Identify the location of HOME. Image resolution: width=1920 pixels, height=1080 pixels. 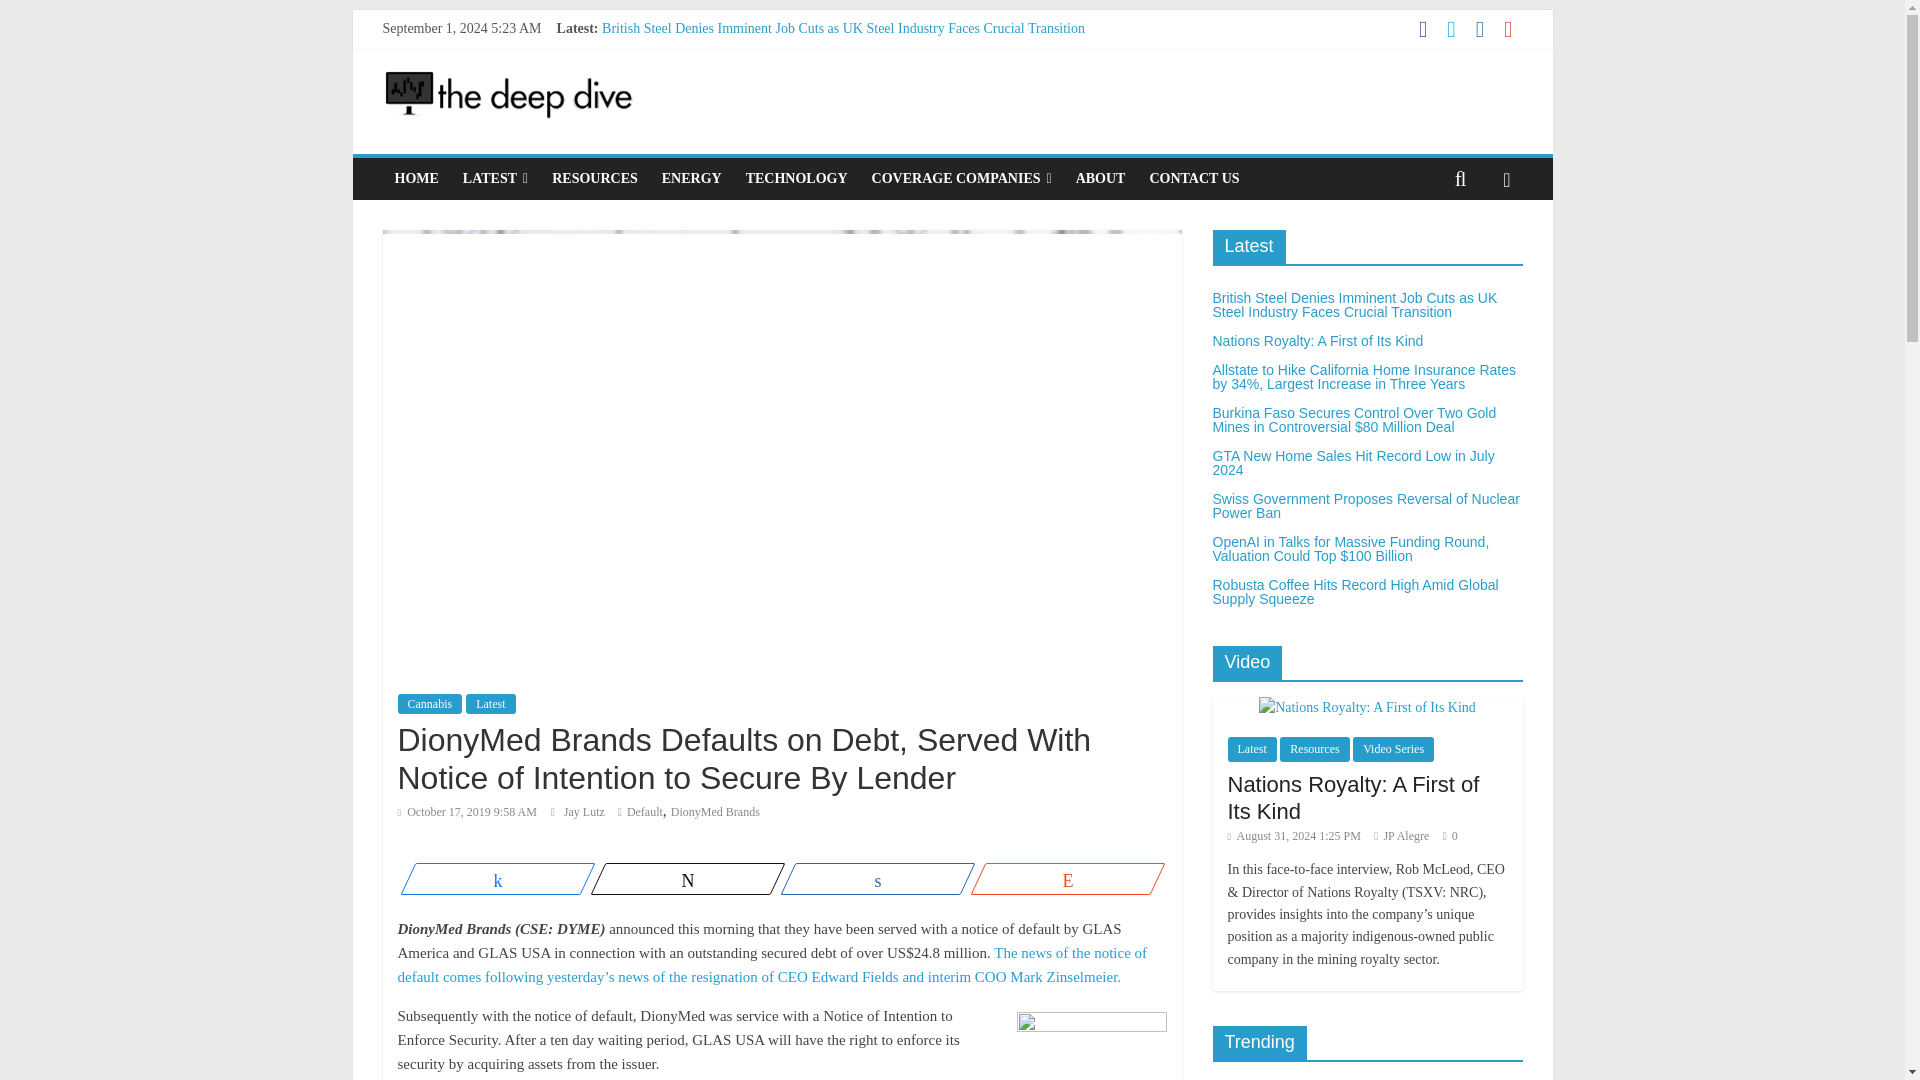
(416, 178).